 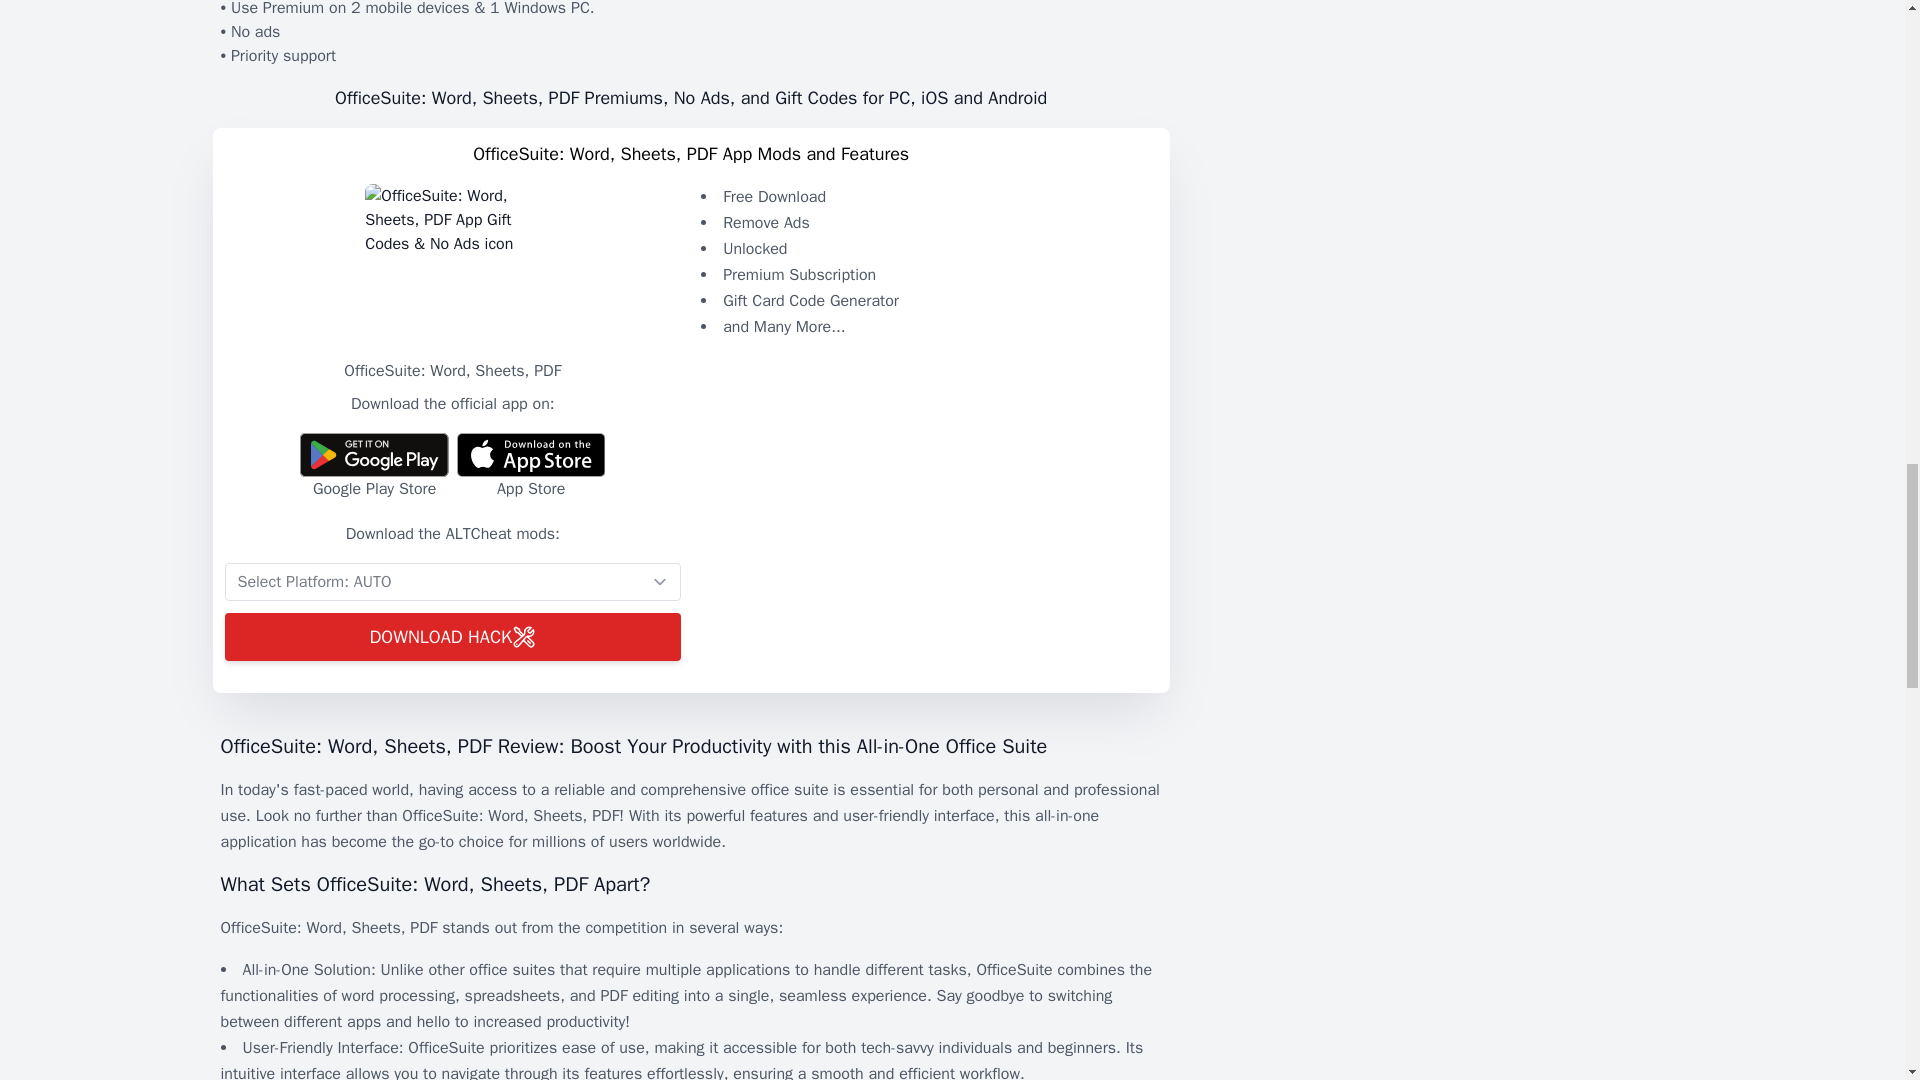 I want to click on DOWNLOAD HACK, so click(x=452, y=636).